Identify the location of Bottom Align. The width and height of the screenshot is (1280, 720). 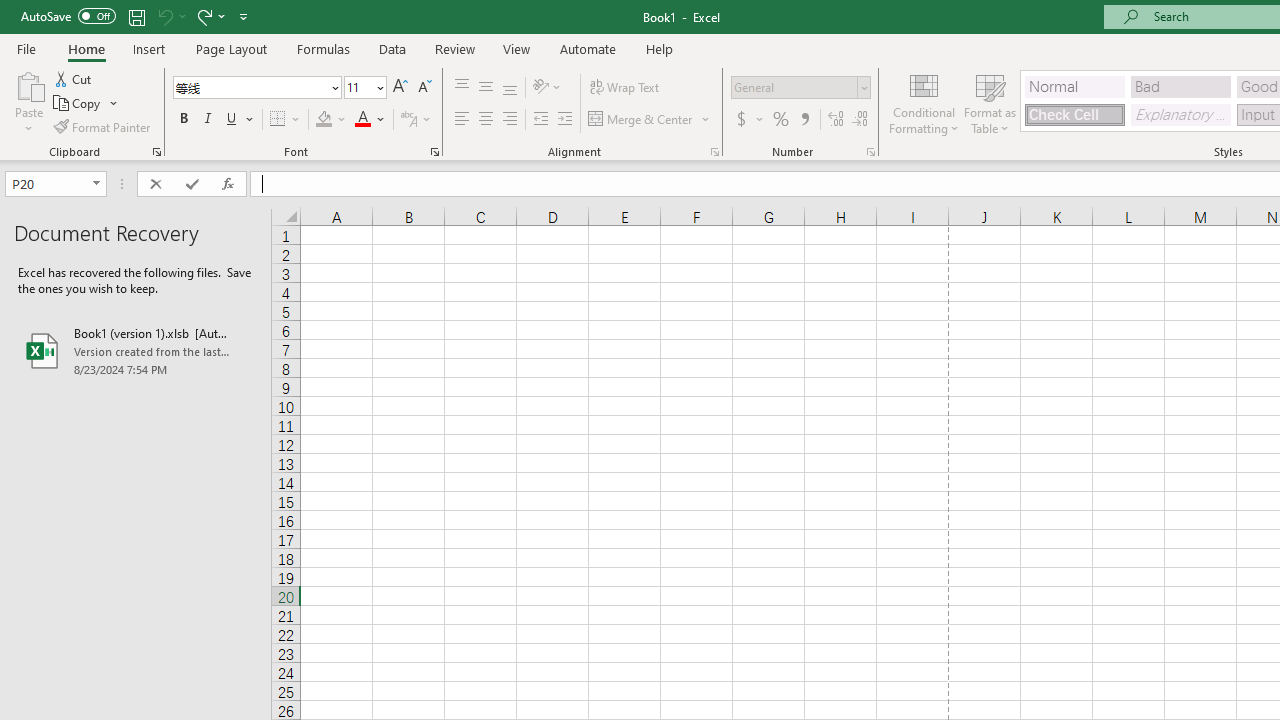
(510, 88).